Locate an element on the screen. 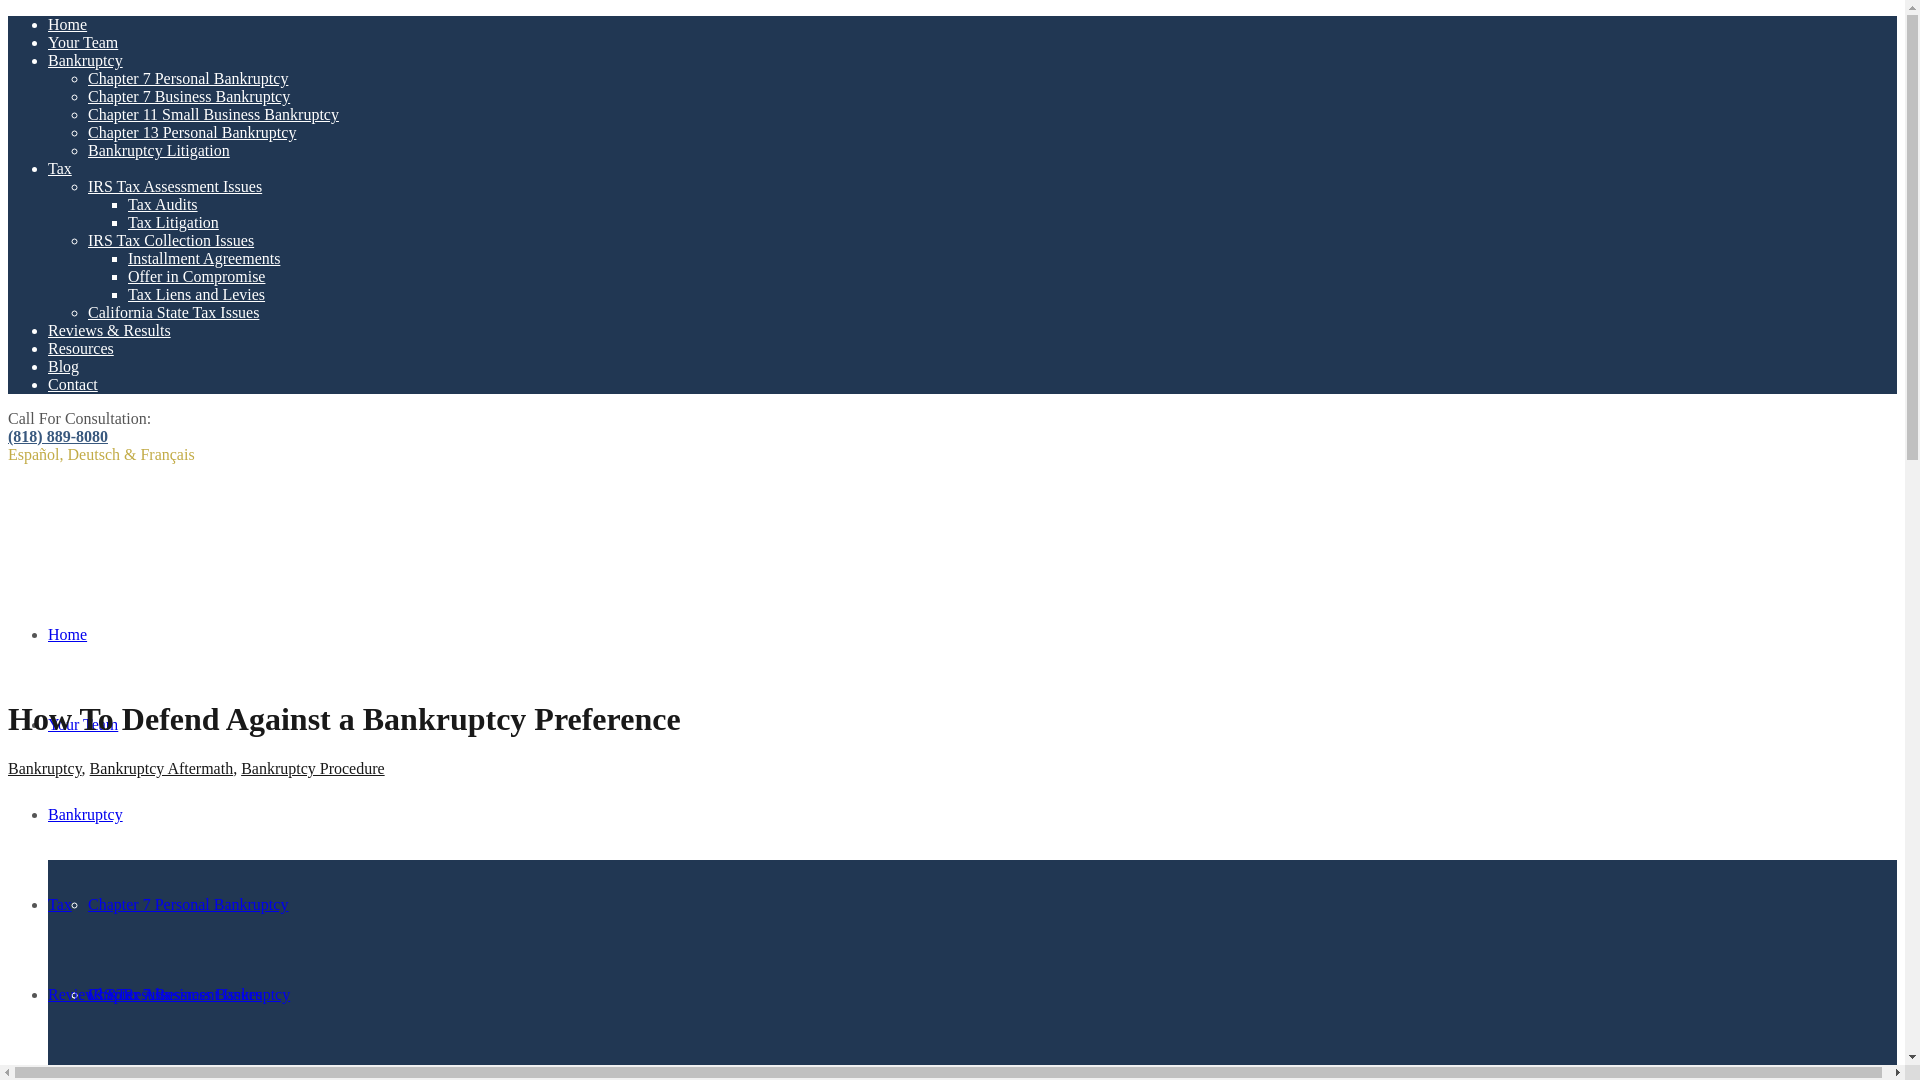 The image size is (1920, 1080). Bankruptcy is located at coordinates (85, 814).